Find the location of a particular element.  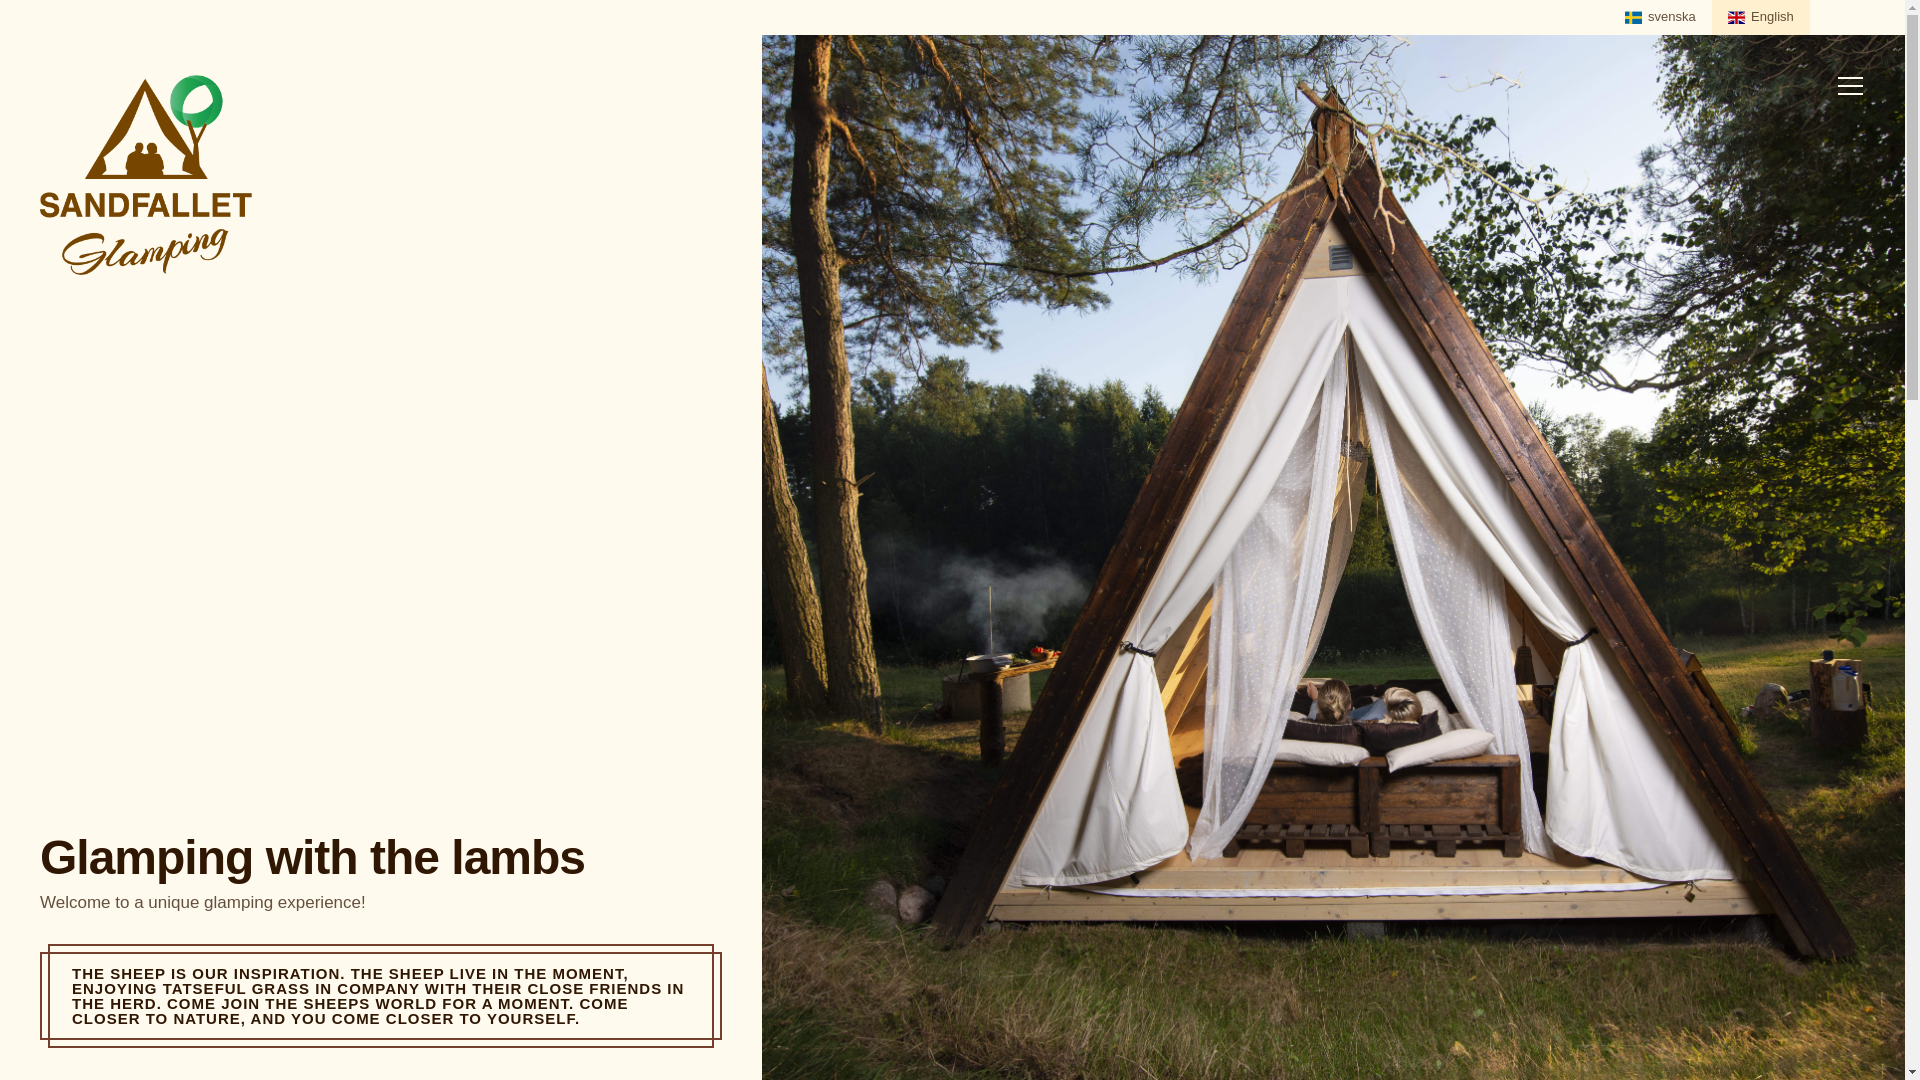

English is located at coordinates (1761, 17).